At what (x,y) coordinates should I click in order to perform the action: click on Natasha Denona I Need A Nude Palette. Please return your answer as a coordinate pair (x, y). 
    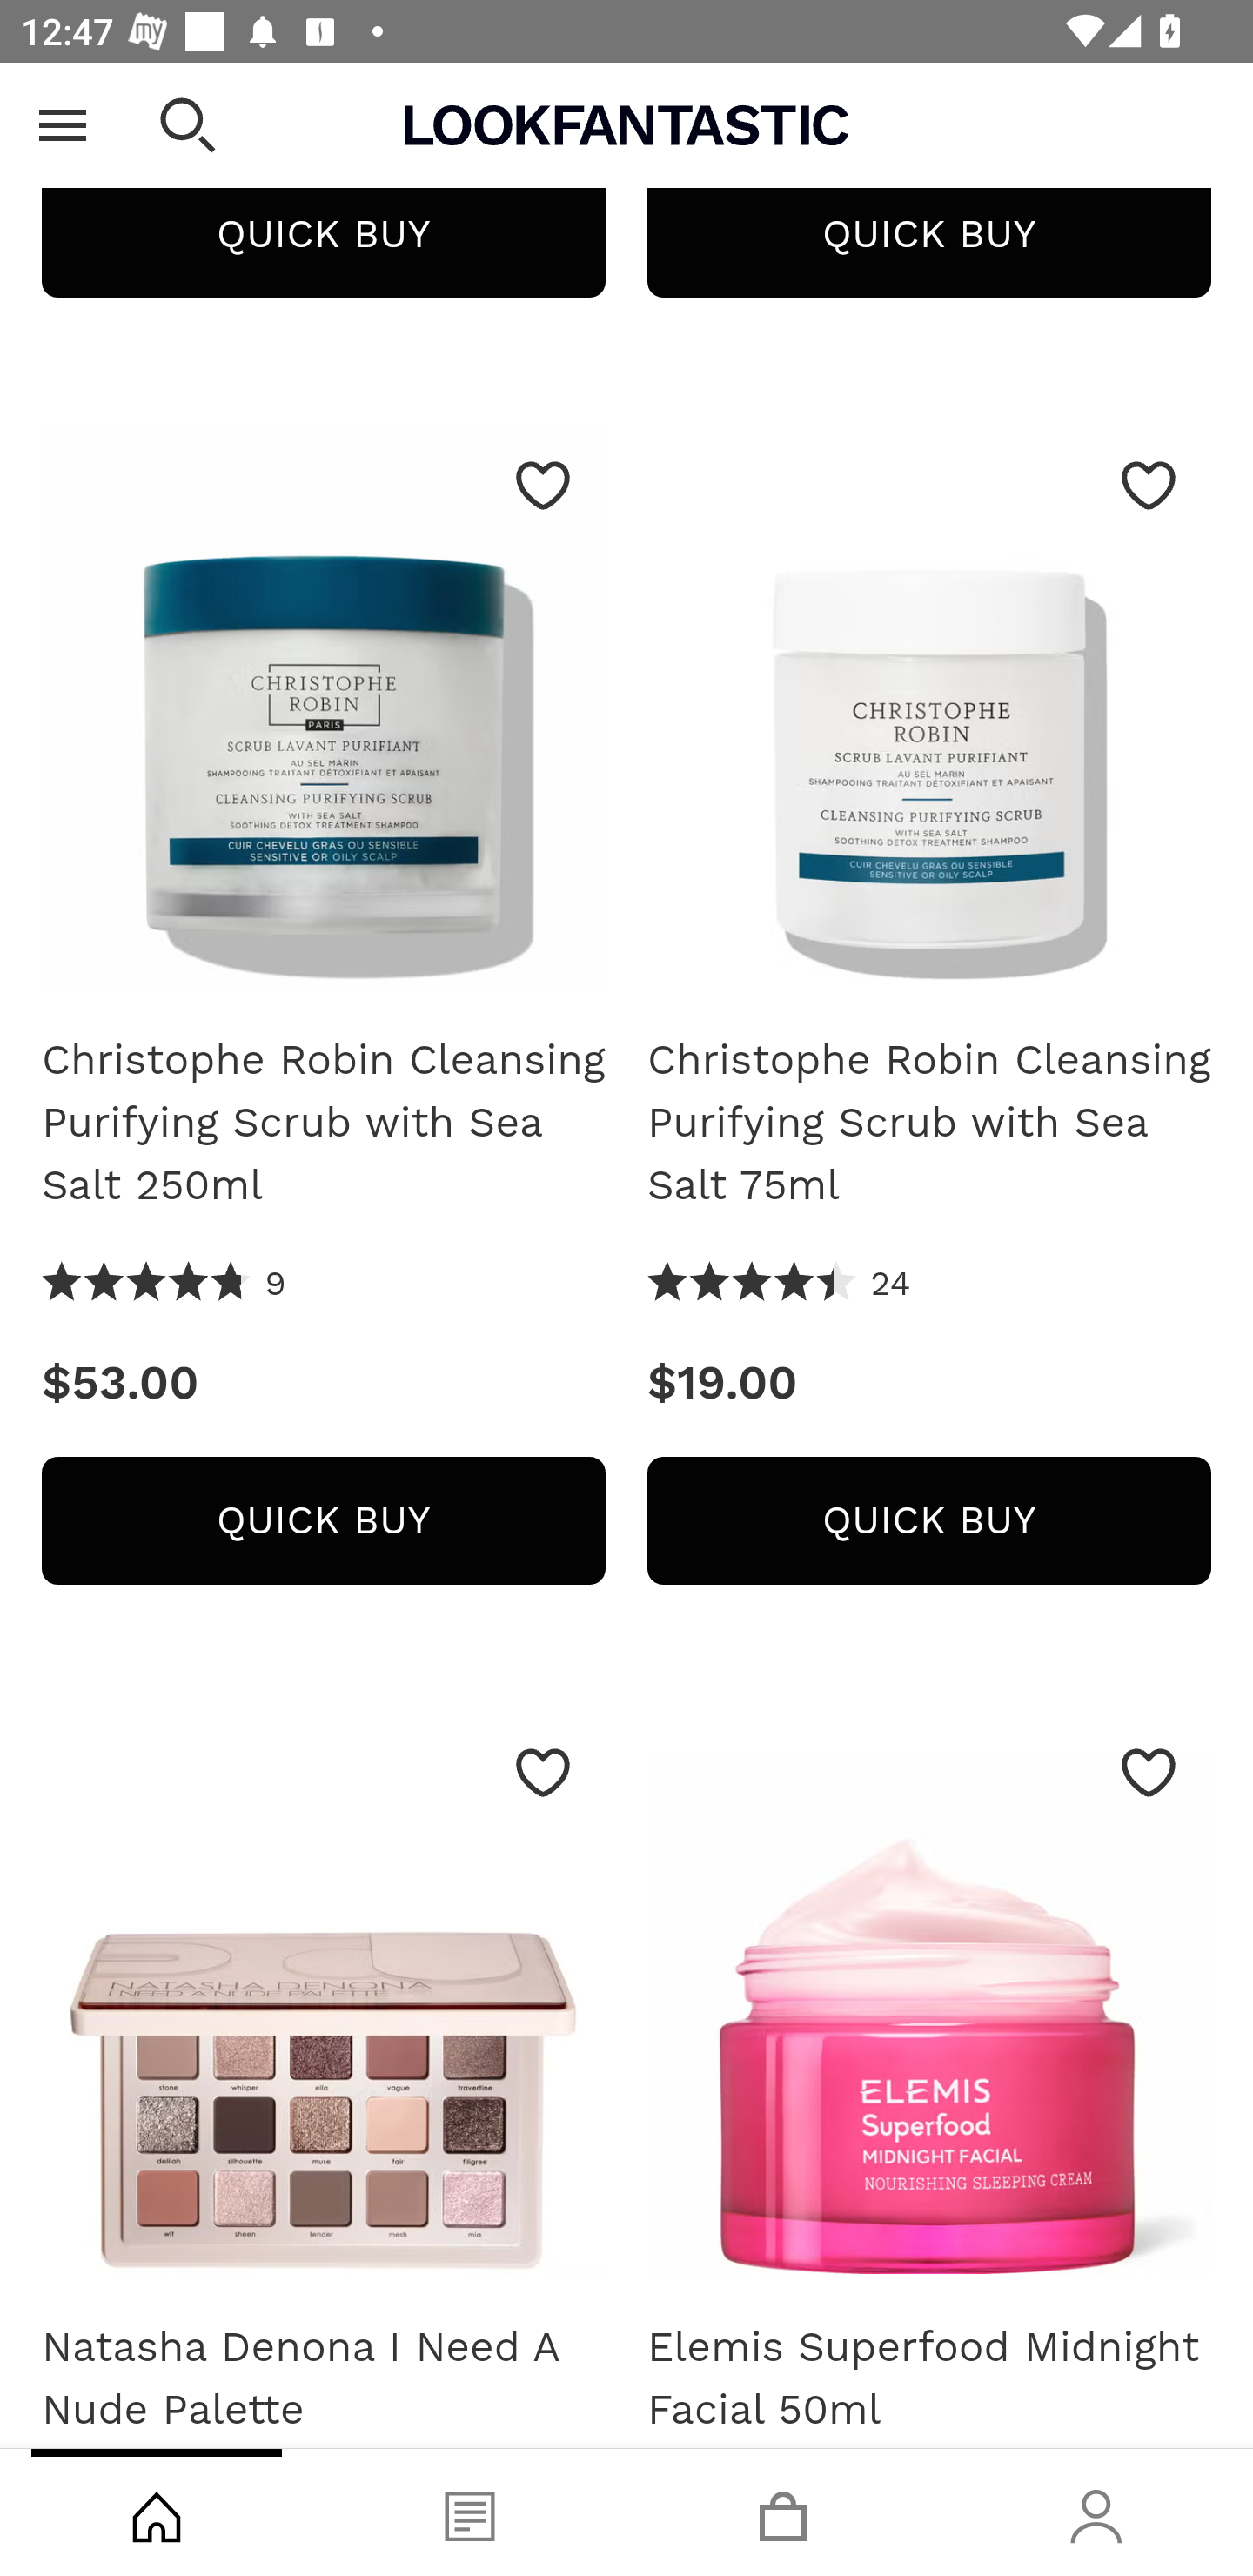
    Looking at the image, I should click on (323, 2003).